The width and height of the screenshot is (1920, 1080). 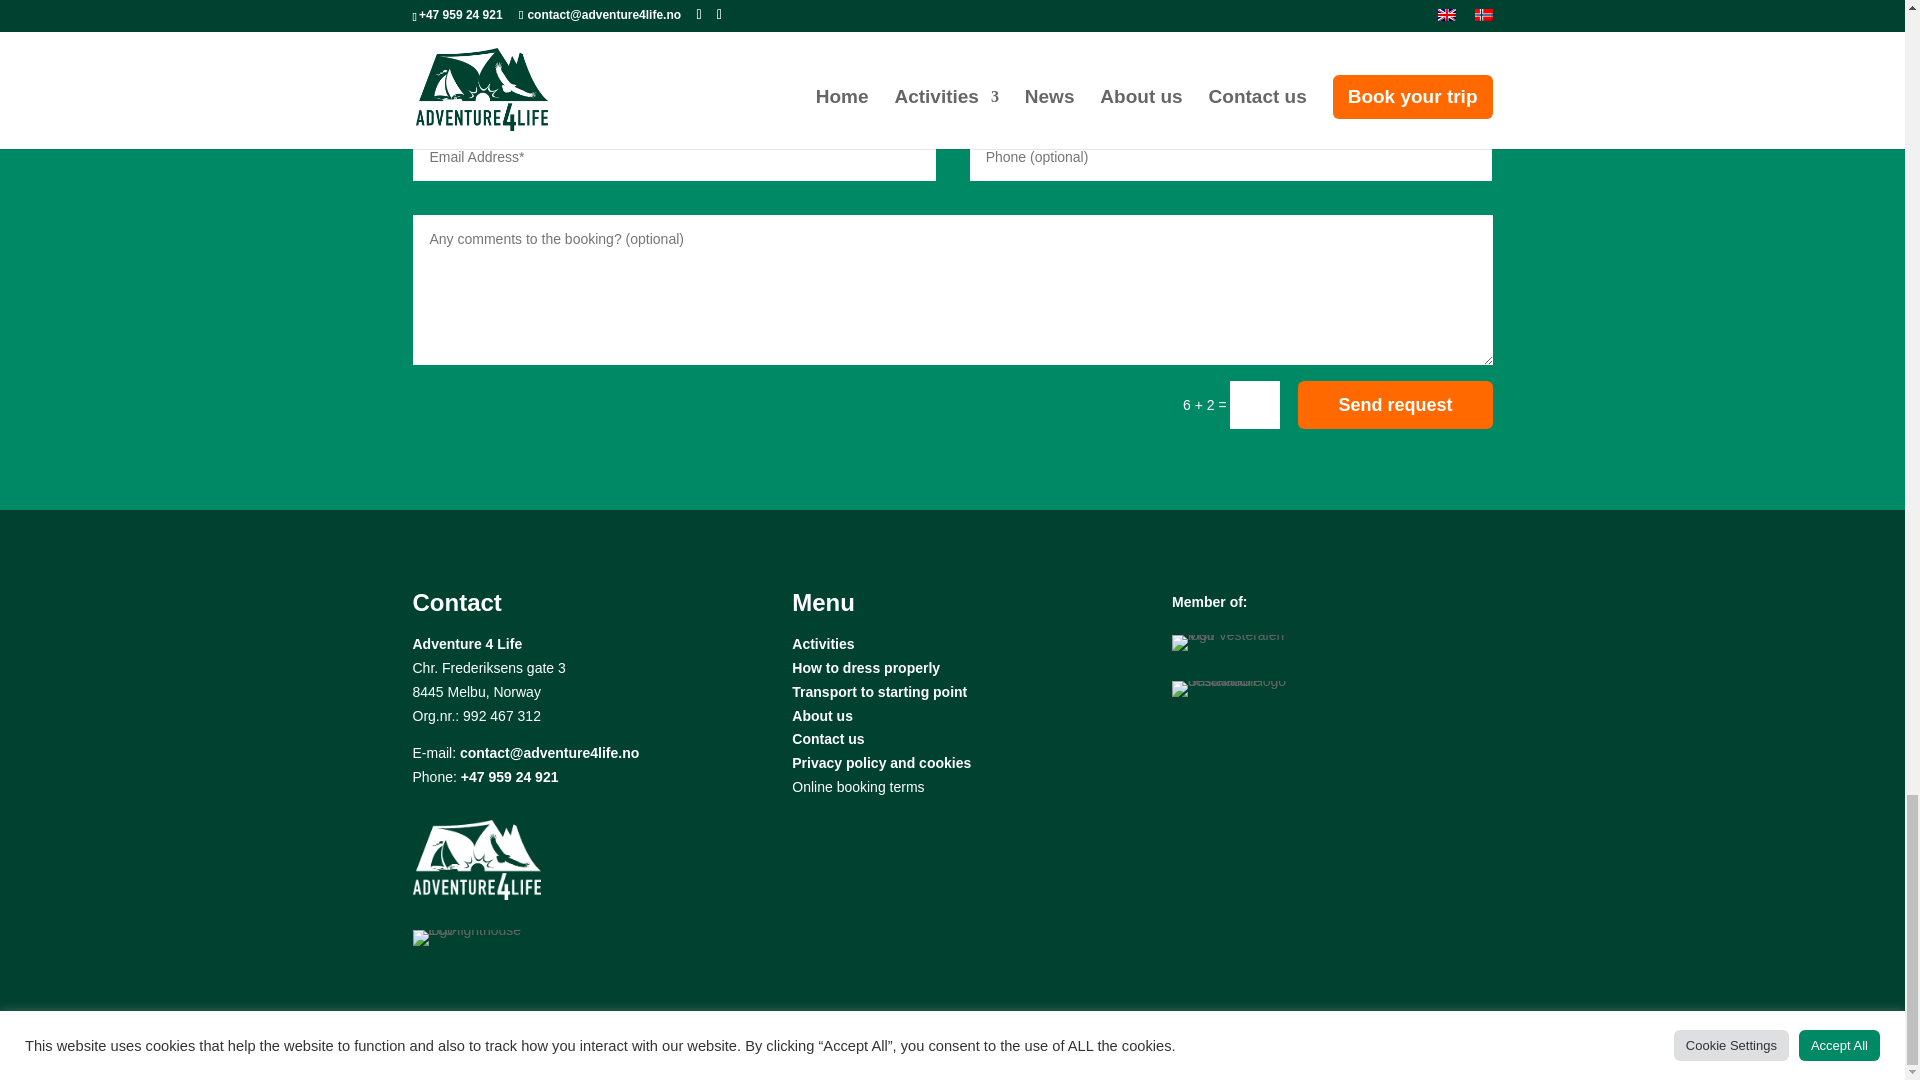 What do you see at coordinates (822, 644) in the screenshot?
I see `Activities` at bounding box center [822, 644].